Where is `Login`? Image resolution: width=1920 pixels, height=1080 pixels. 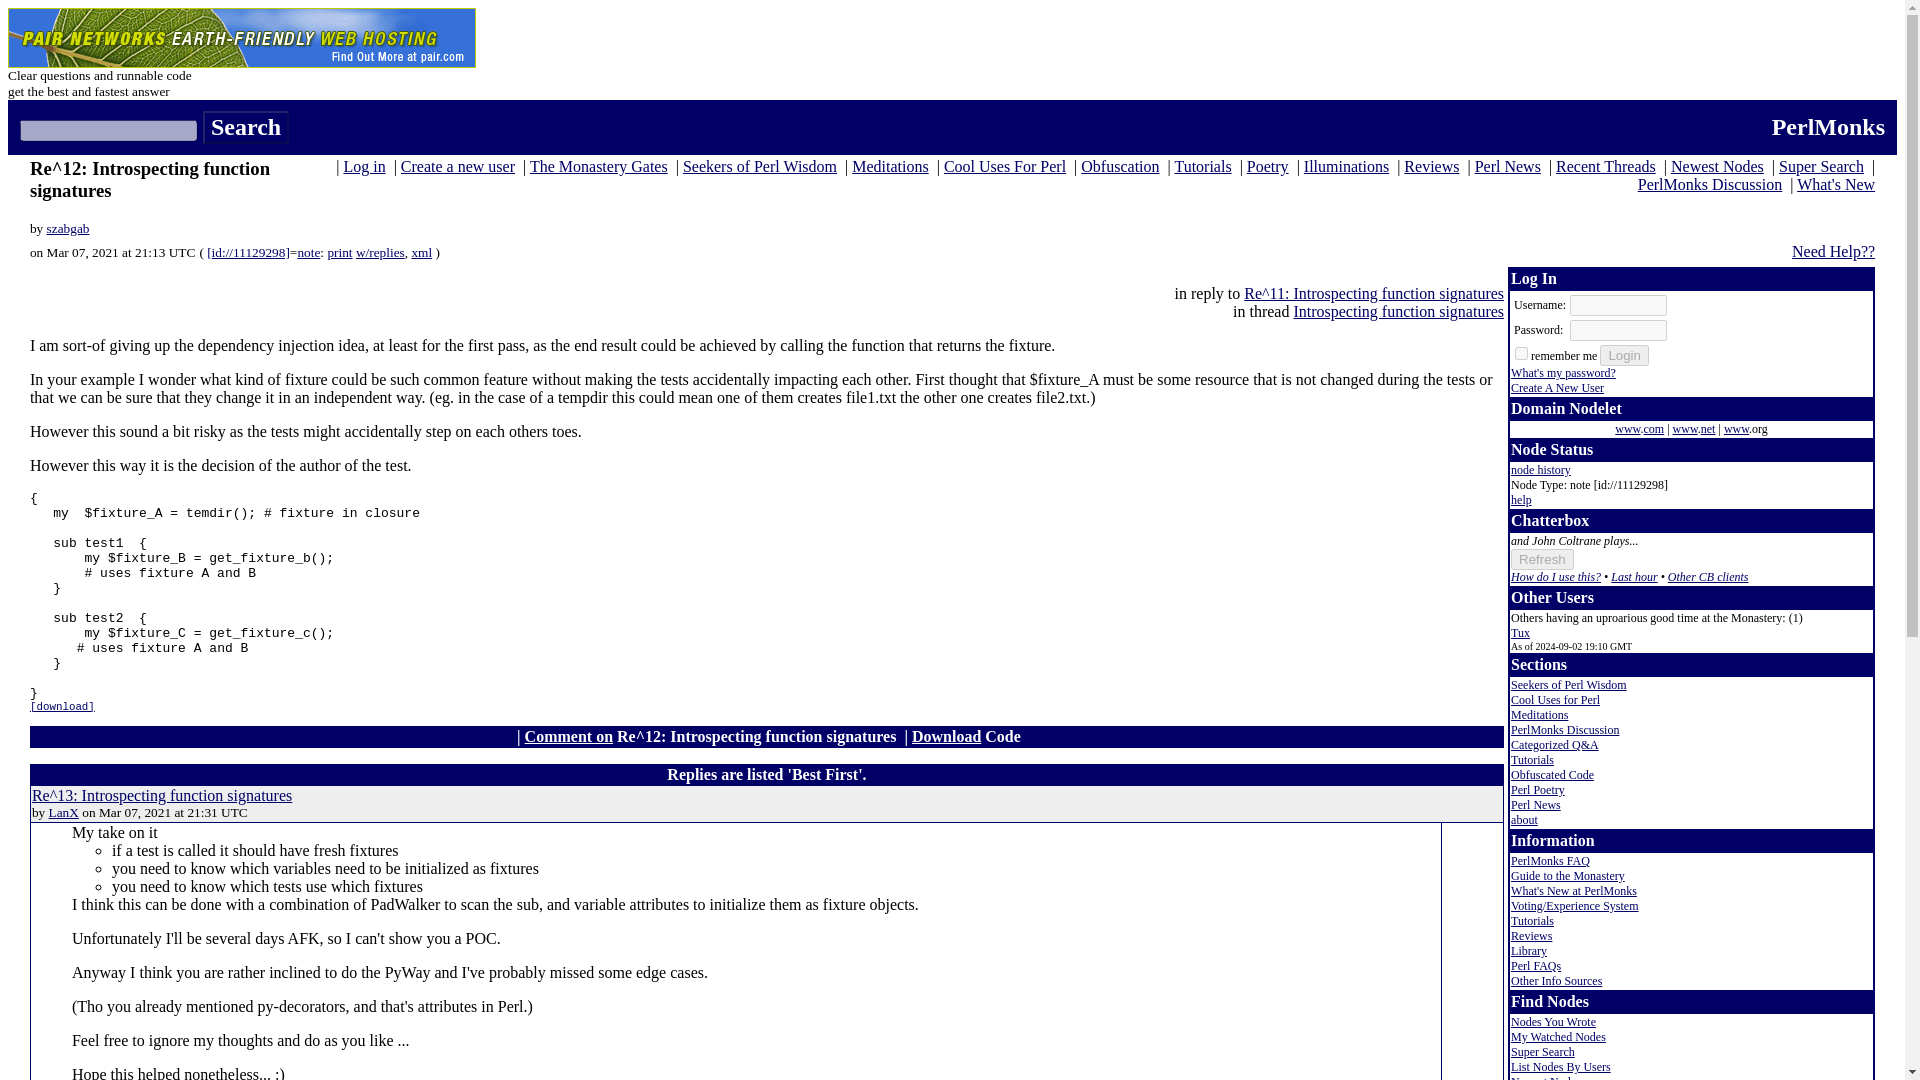 Login is located at coordinates (1624, 355).